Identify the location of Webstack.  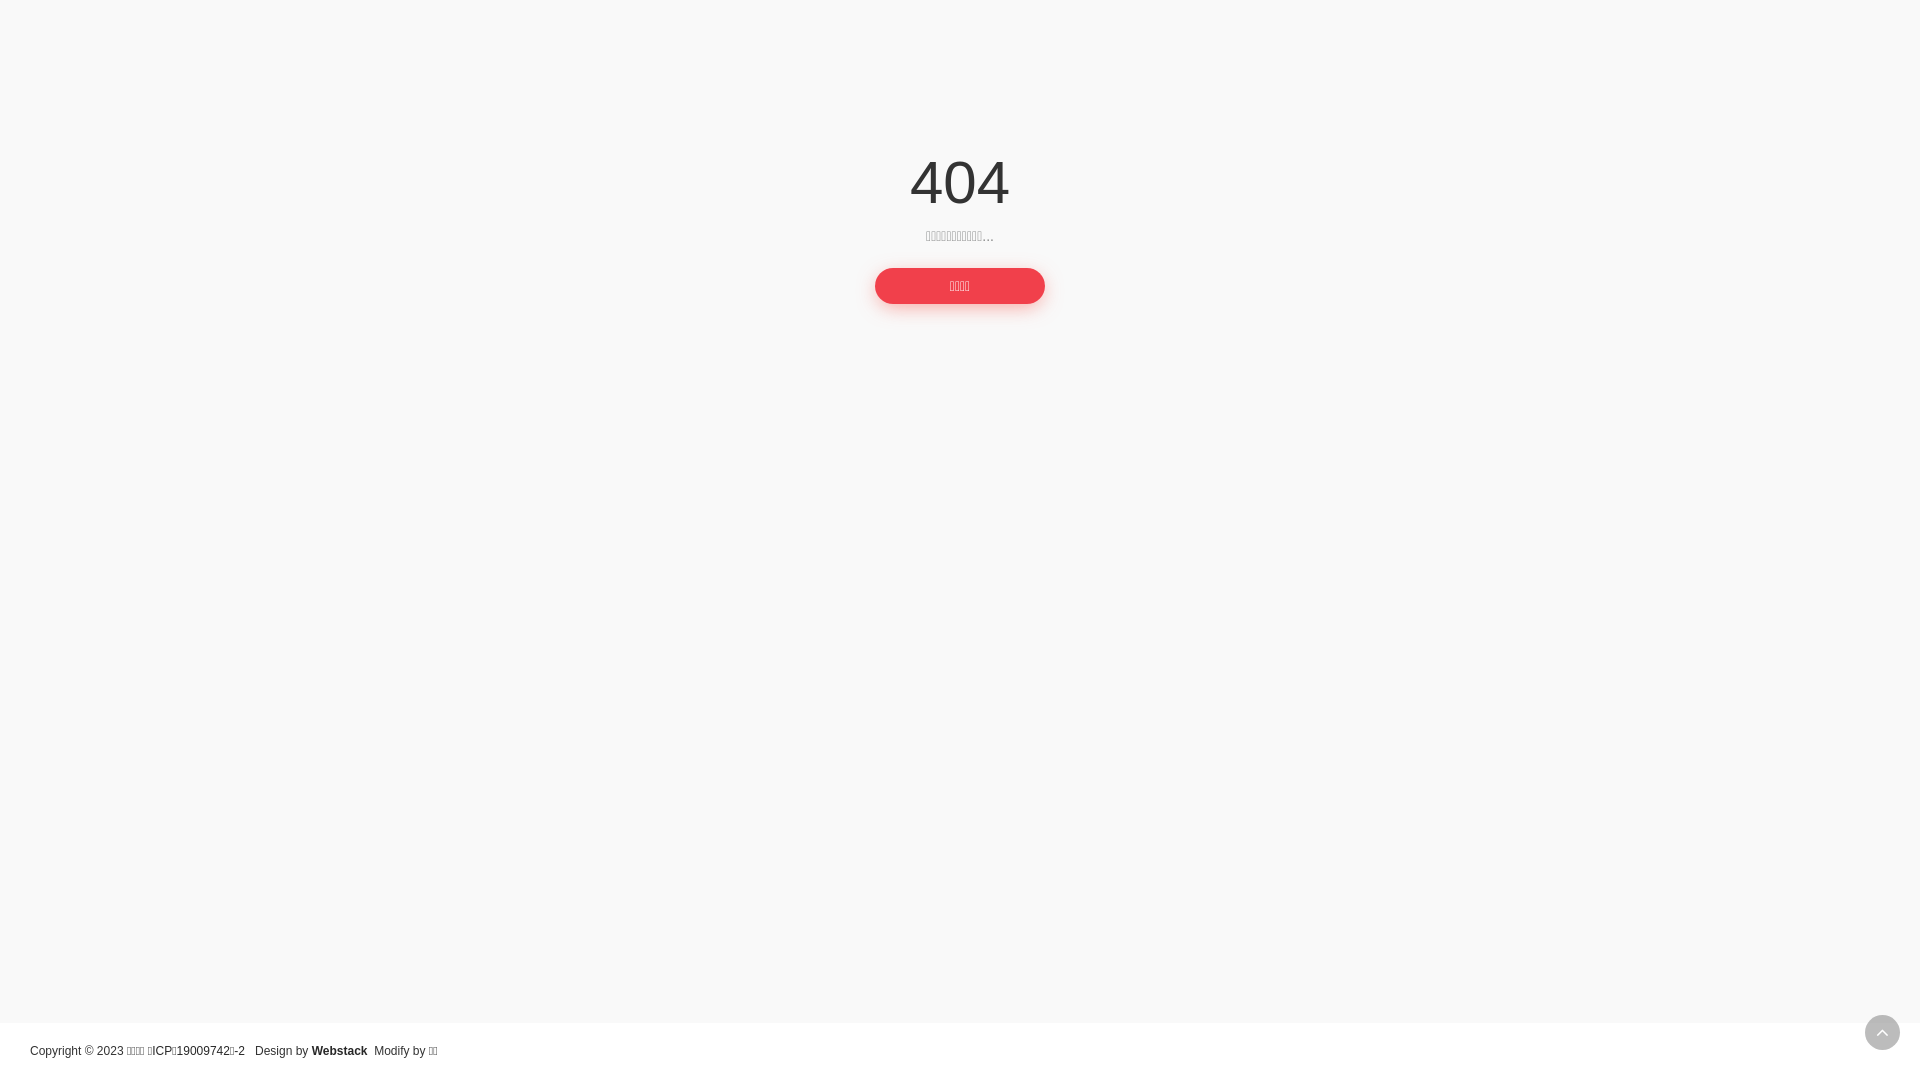
(340, 1051).